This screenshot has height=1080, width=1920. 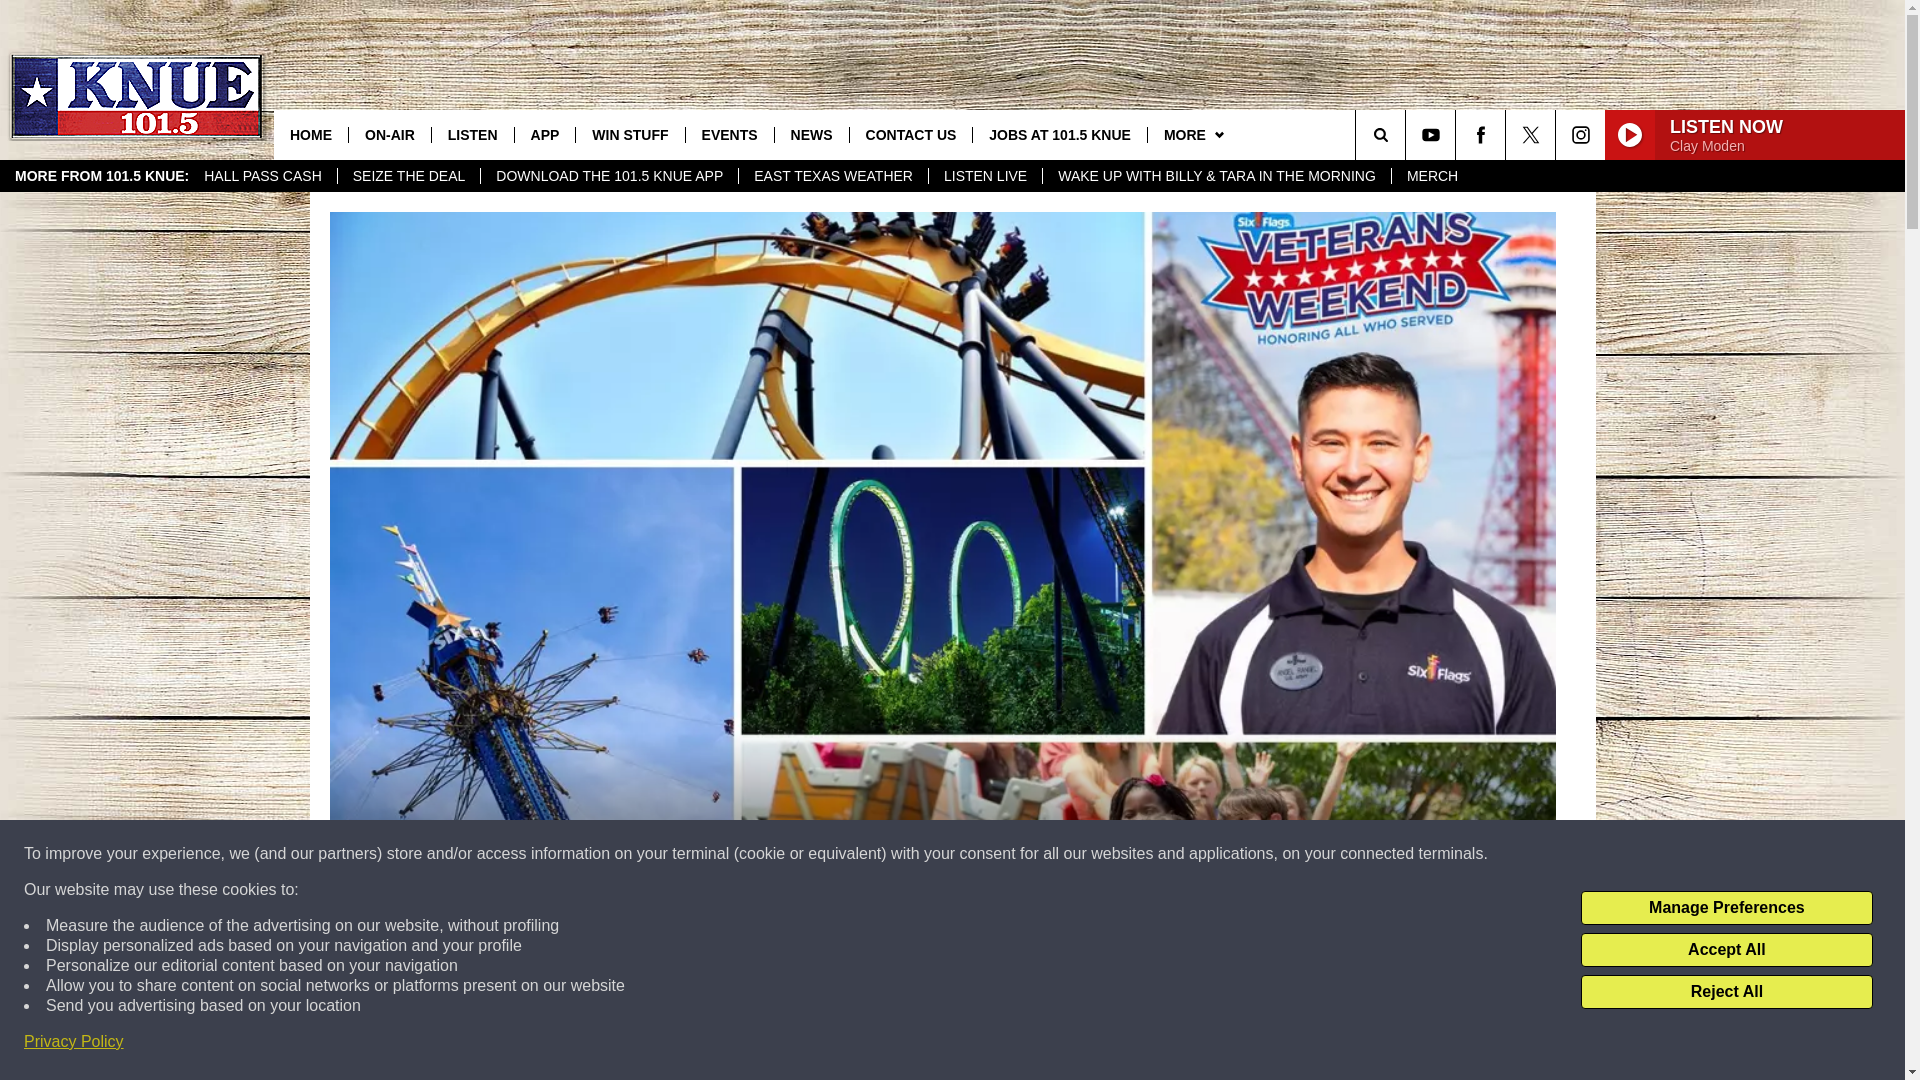 I want to click on ON-AIR, so click(x=388, y=134).